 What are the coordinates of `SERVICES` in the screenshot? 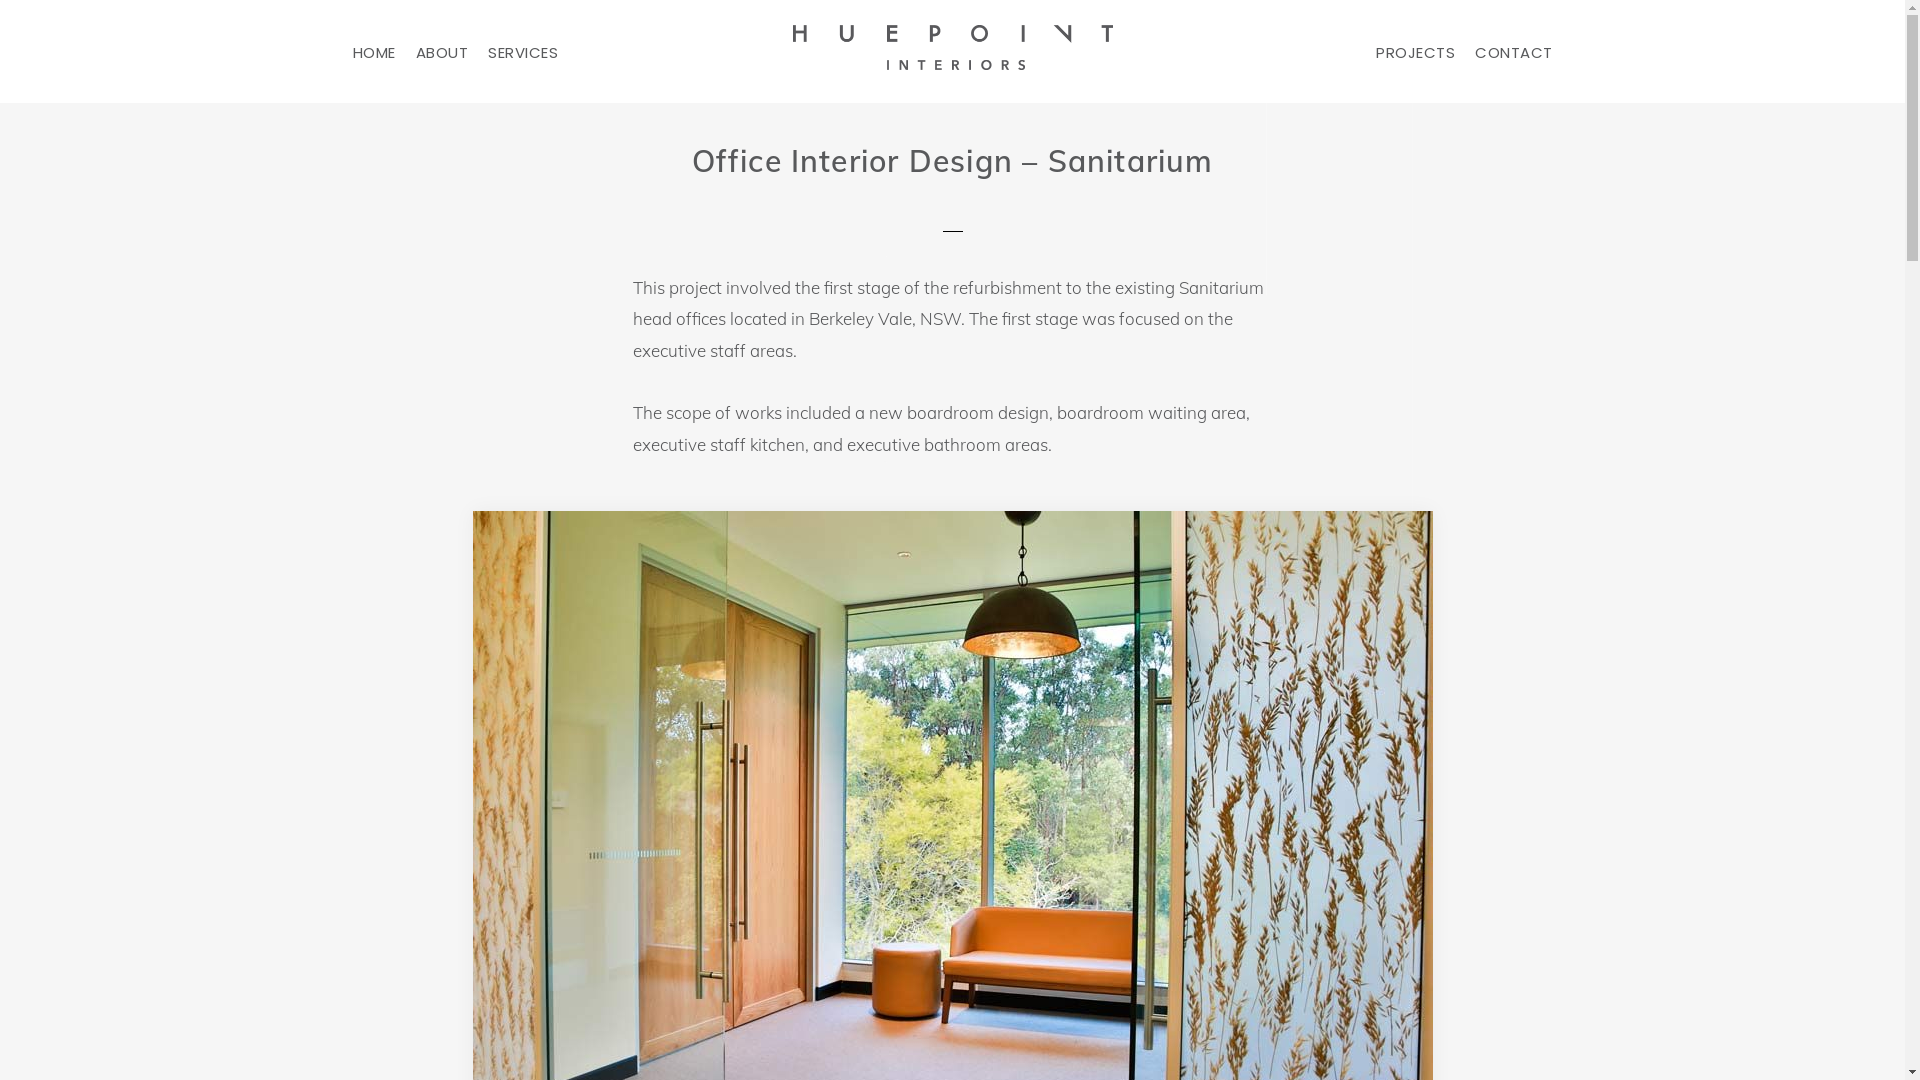 It's located at (523, 52).